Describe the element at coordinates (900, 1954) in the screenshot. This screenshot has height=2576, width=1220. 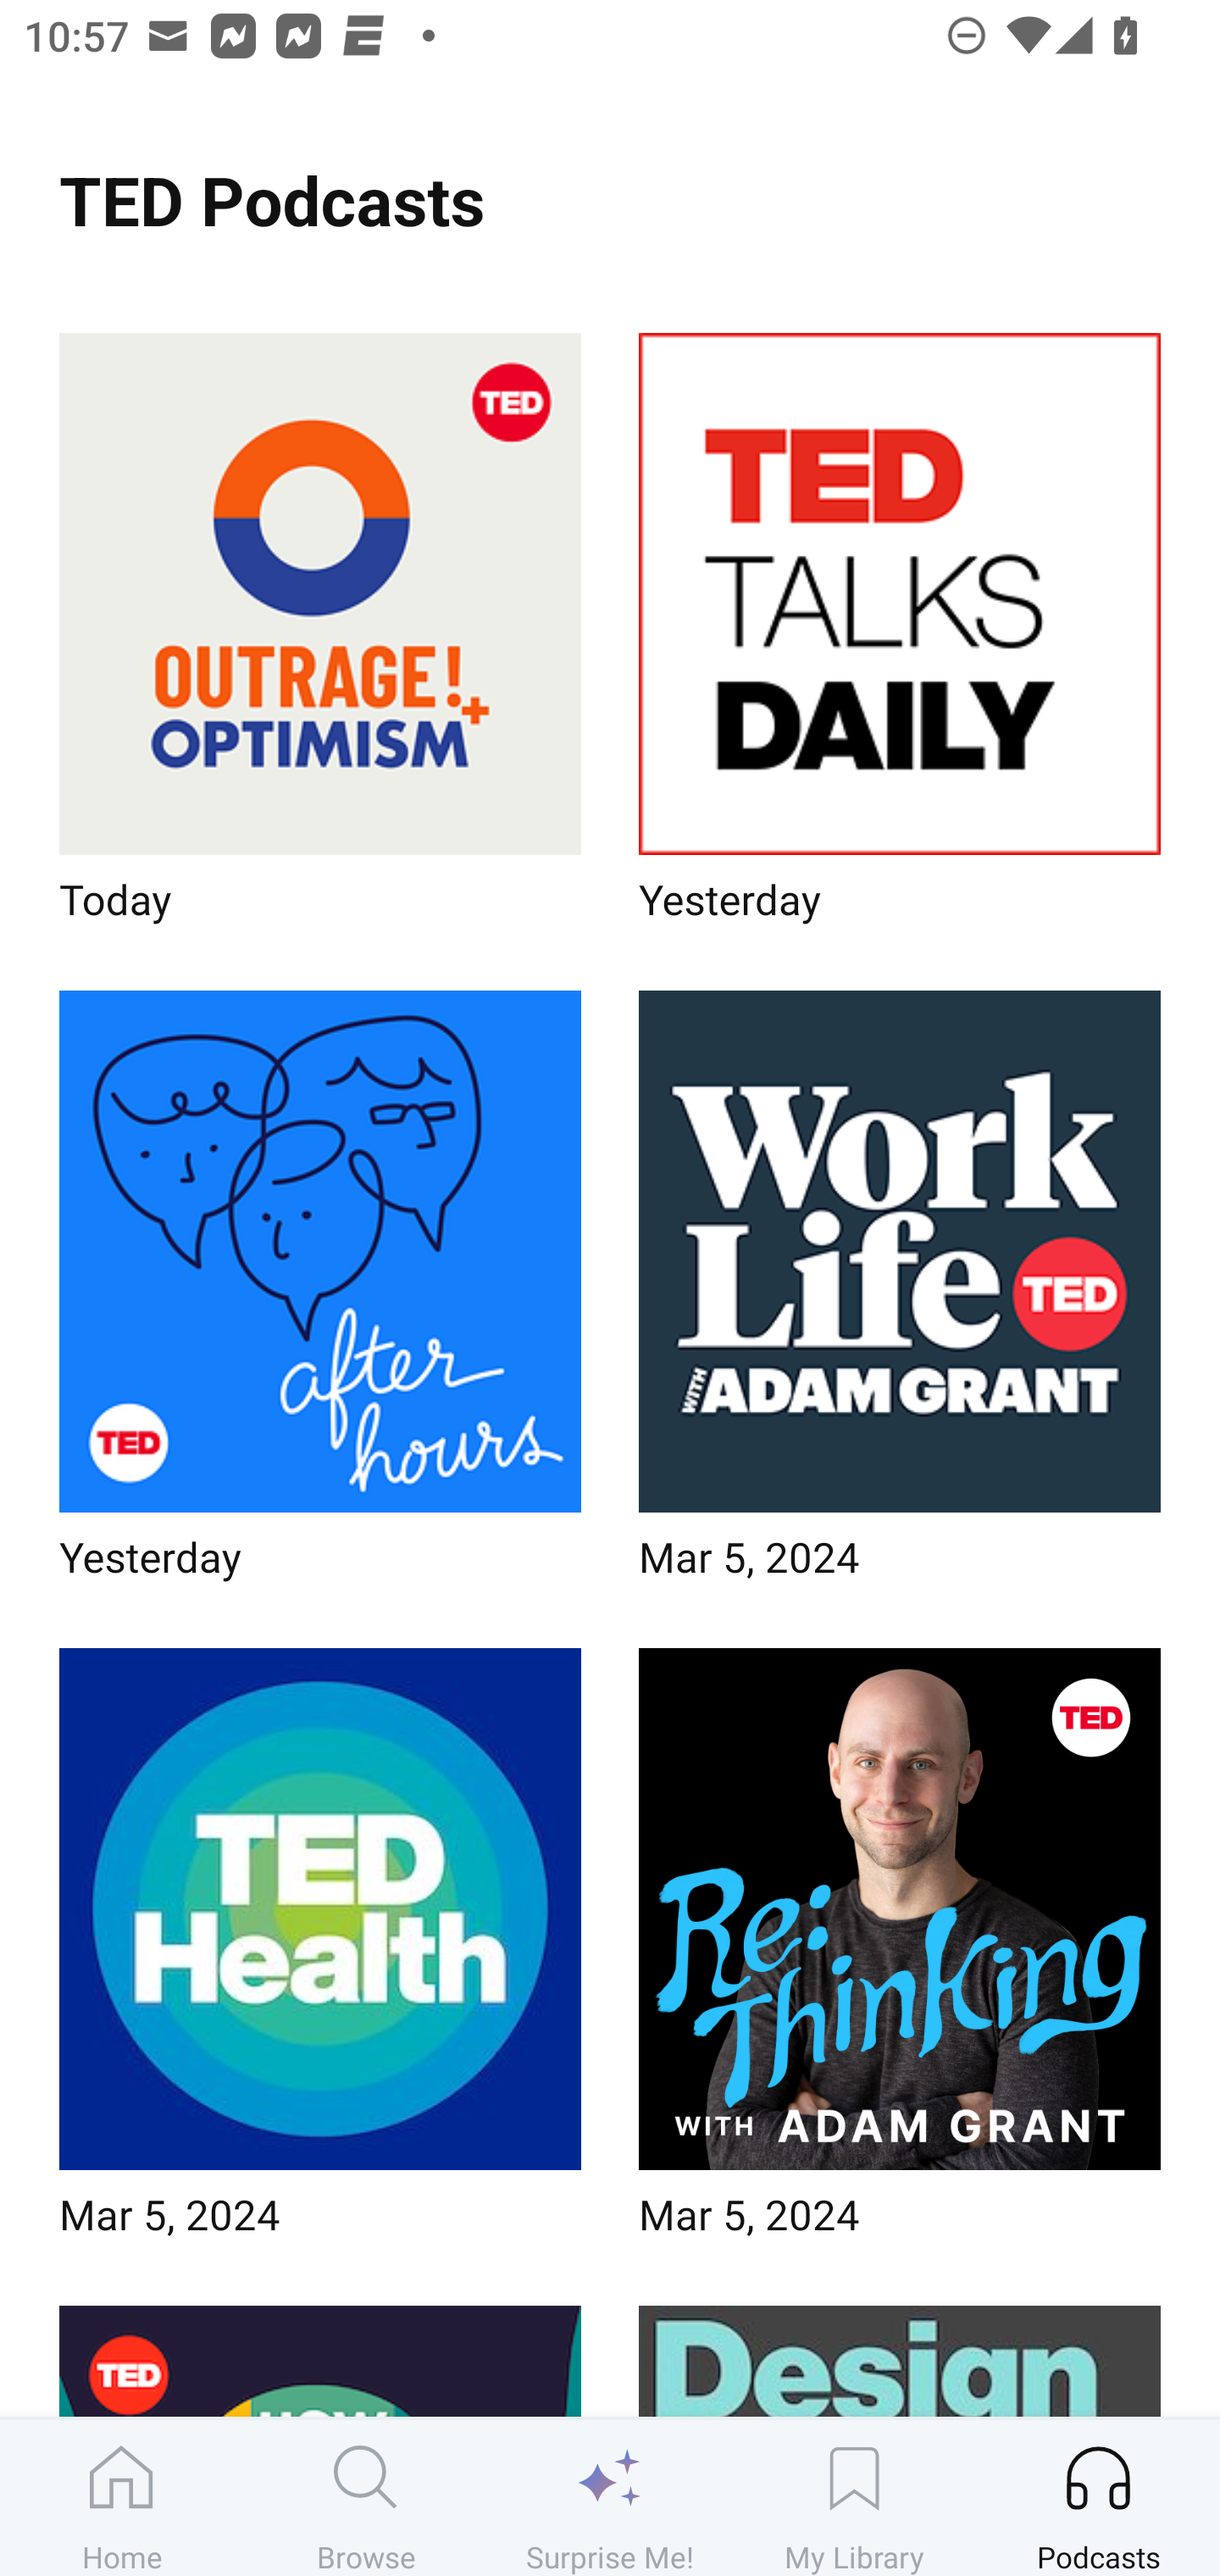
I see `Mar 5, 2024` at that location.